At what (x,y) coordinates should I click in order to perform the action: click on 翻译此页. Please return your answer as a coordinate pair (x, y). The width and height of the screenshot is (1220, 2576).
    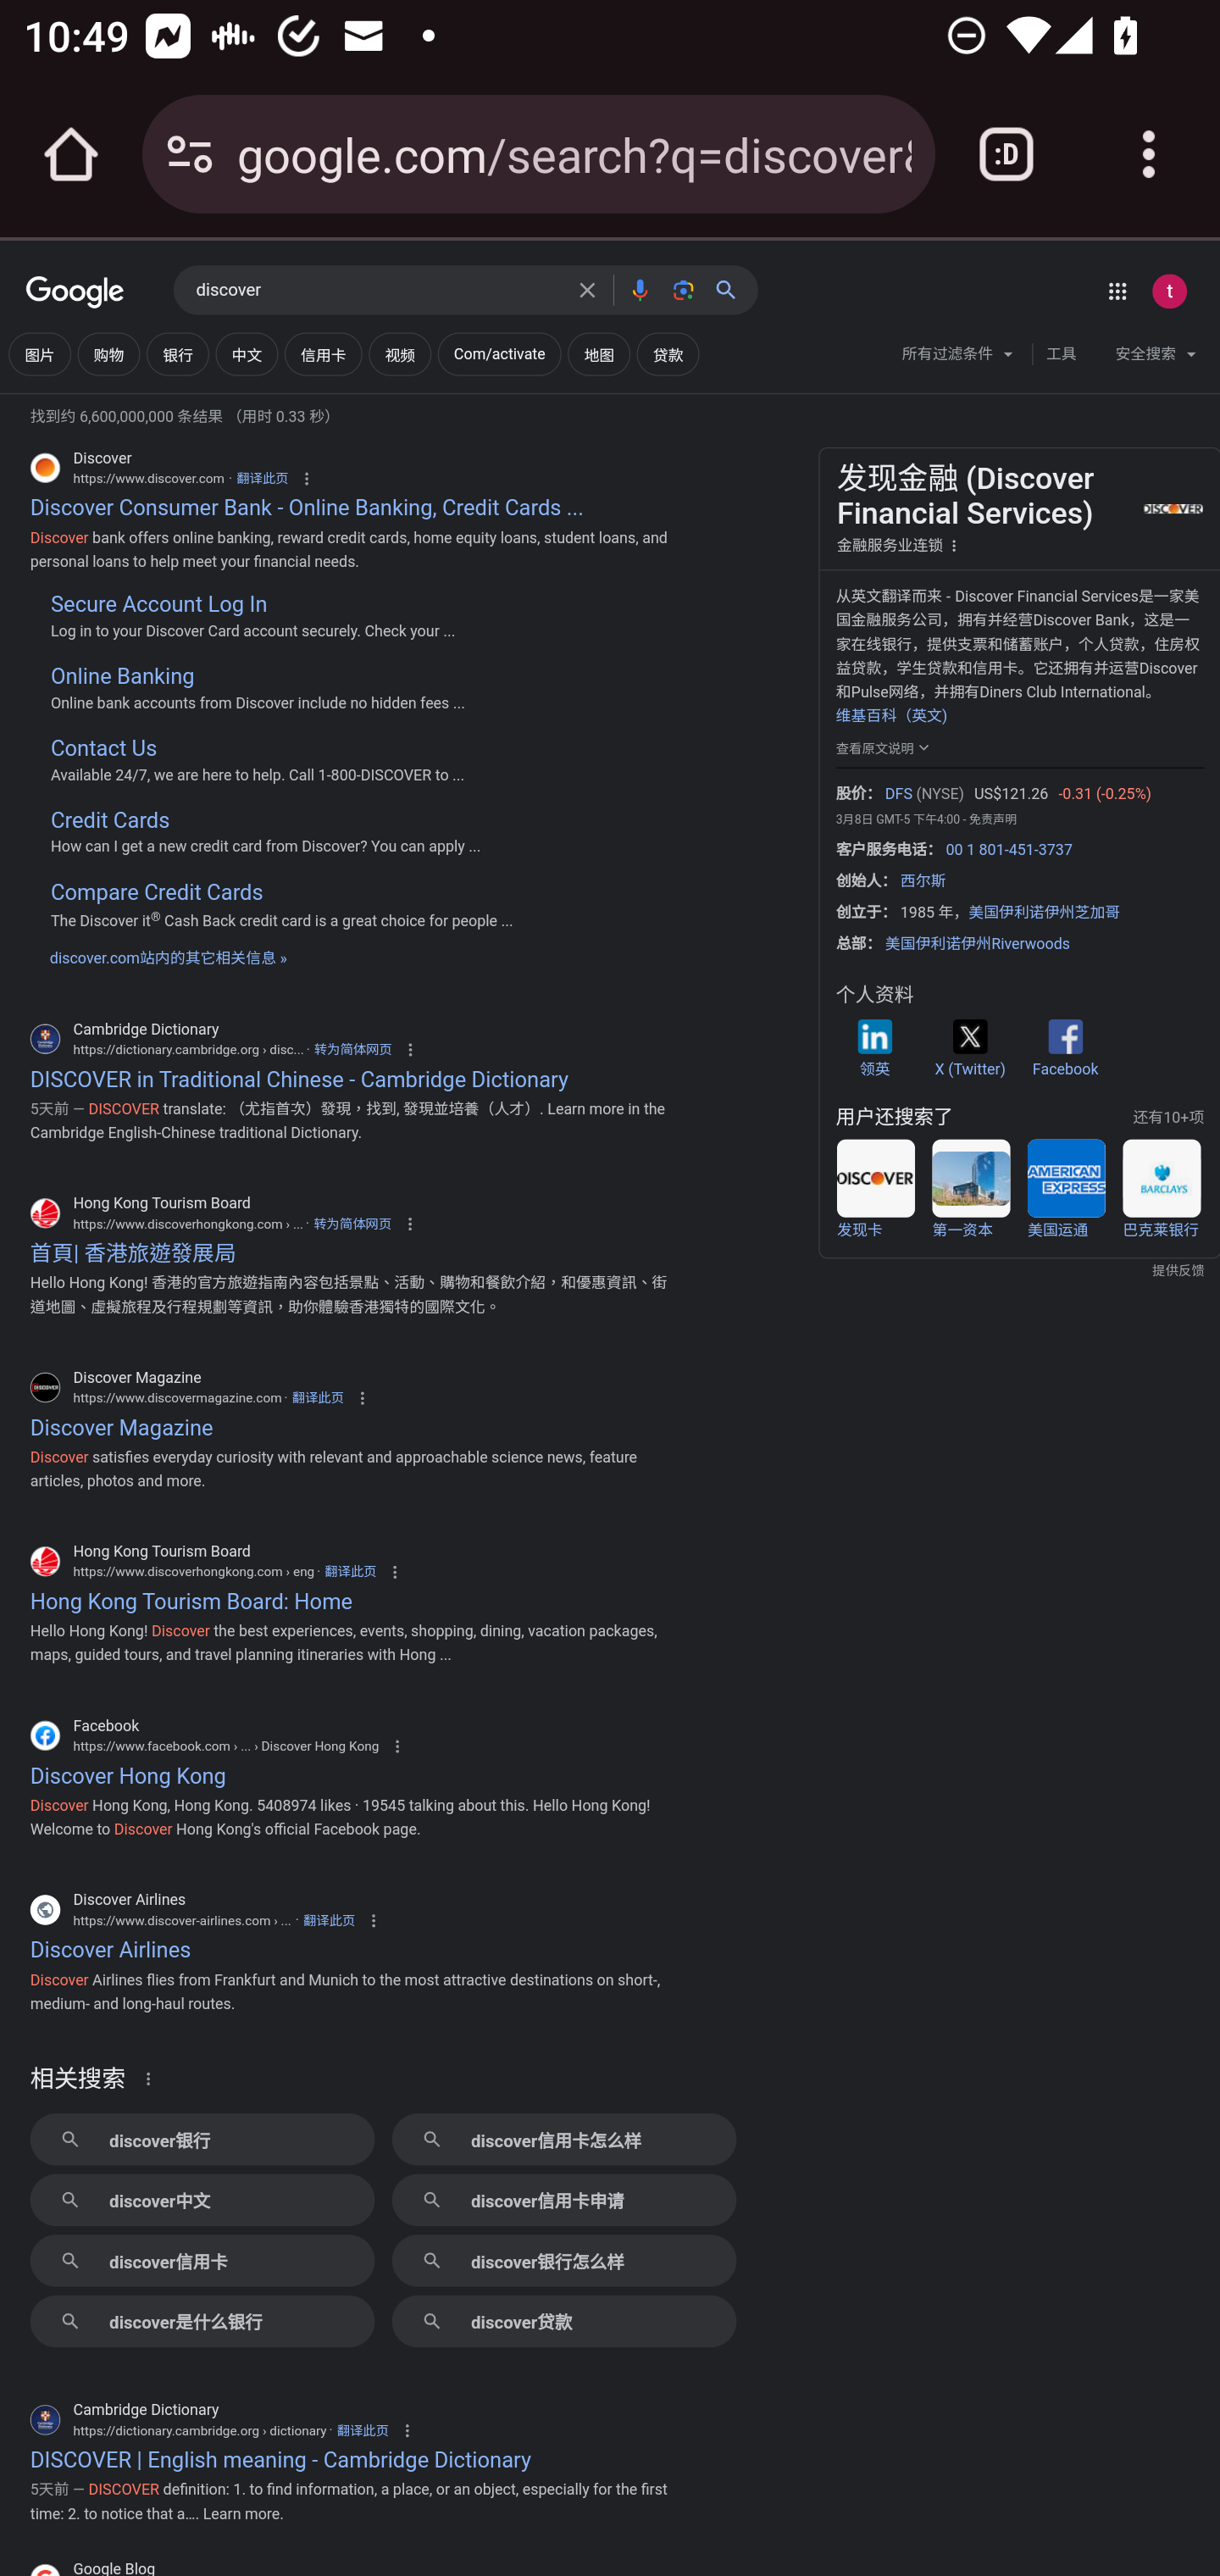
    Looking at the image, I should click on (317, 1396).